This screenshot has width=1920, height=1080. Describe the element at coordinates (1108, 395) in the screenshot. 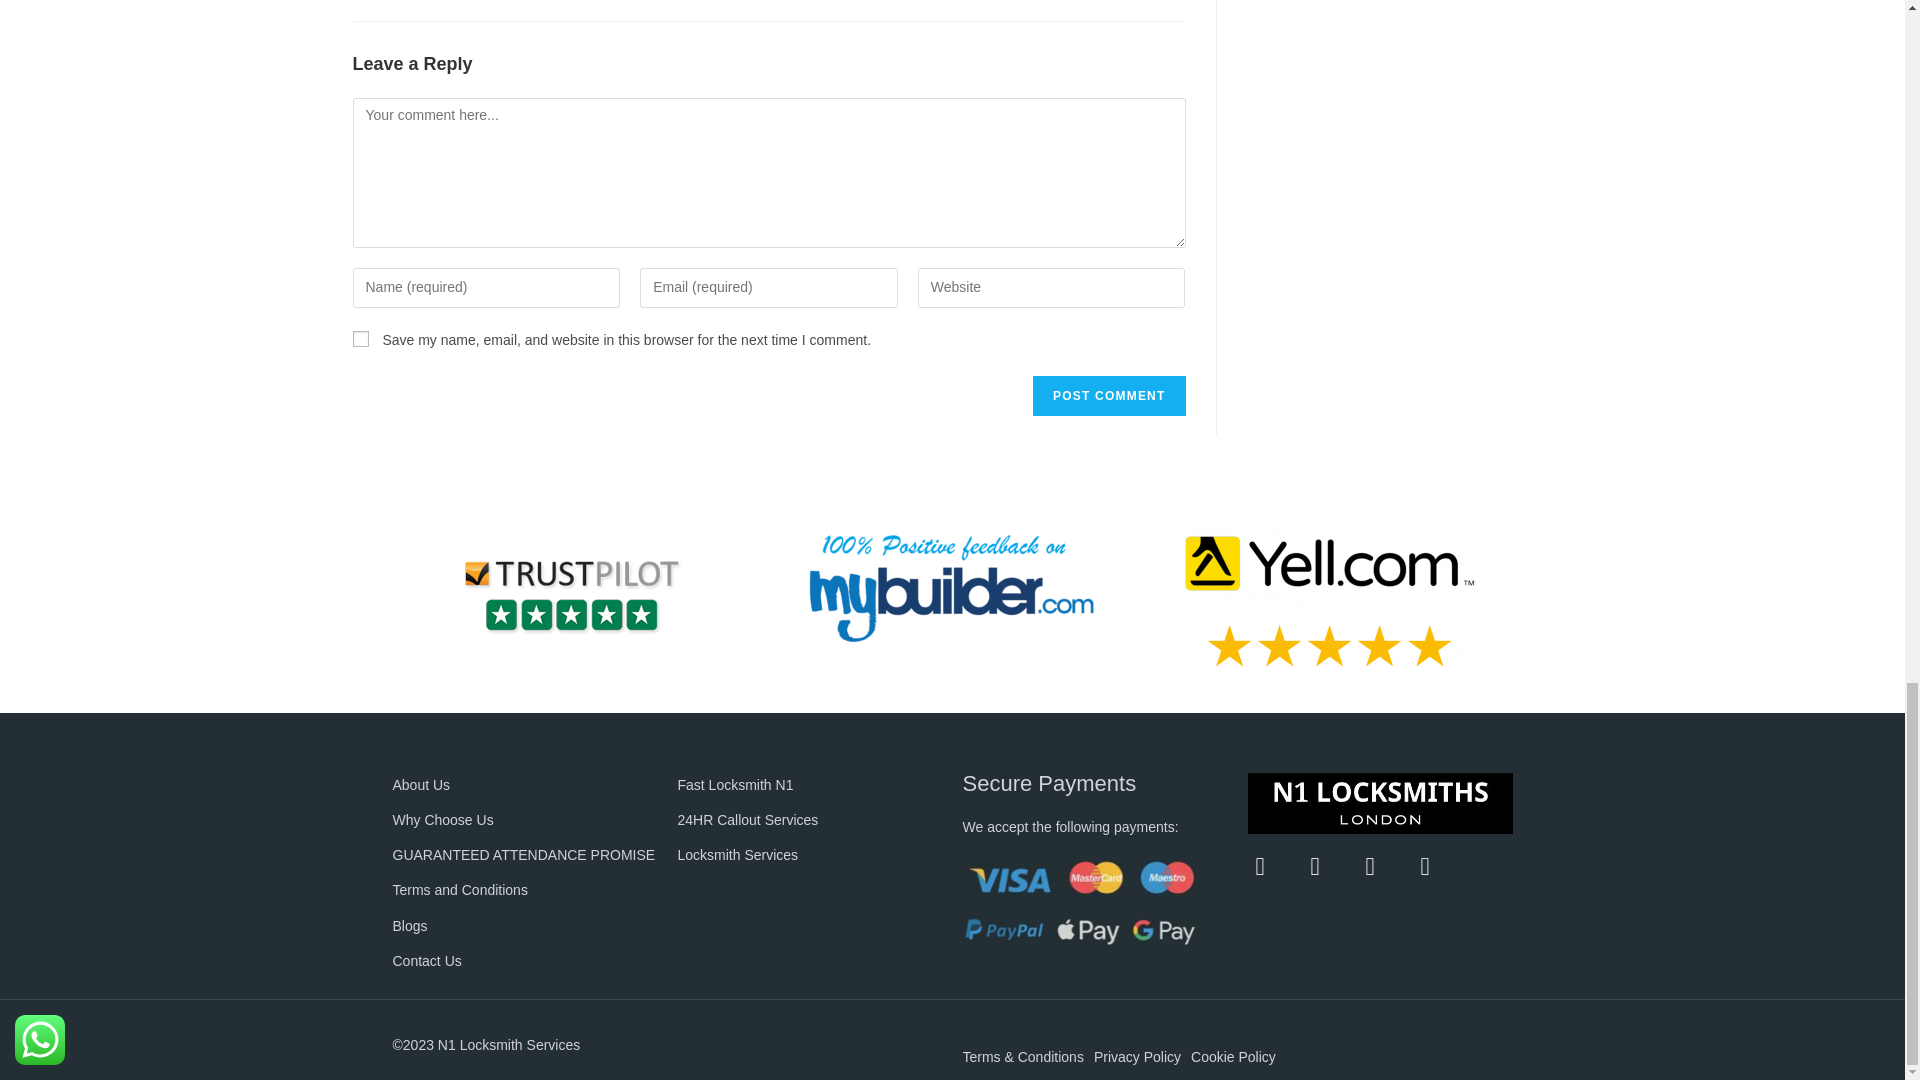

I see `Post Comment` at that location.